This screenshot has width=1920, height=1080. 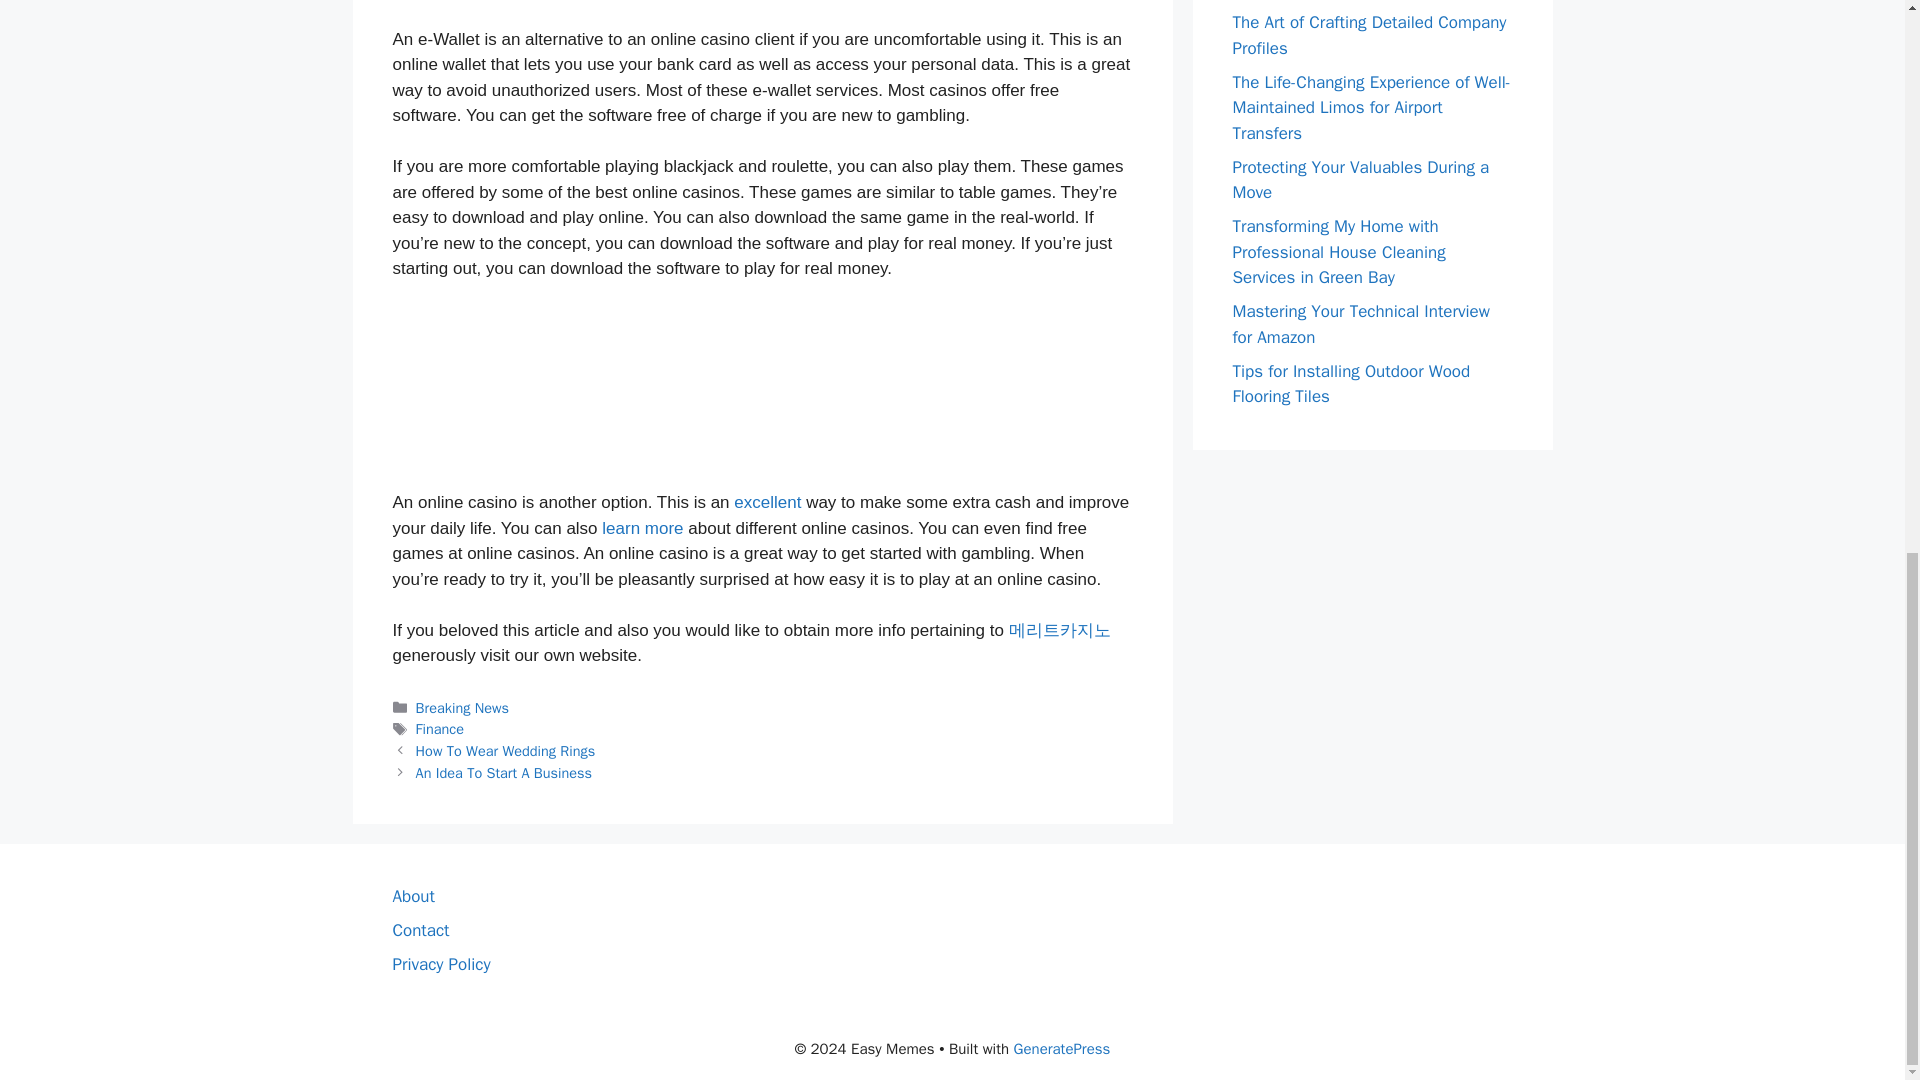 I want to click on How To Wear Wedding Rings, so click(x=506, y=750).